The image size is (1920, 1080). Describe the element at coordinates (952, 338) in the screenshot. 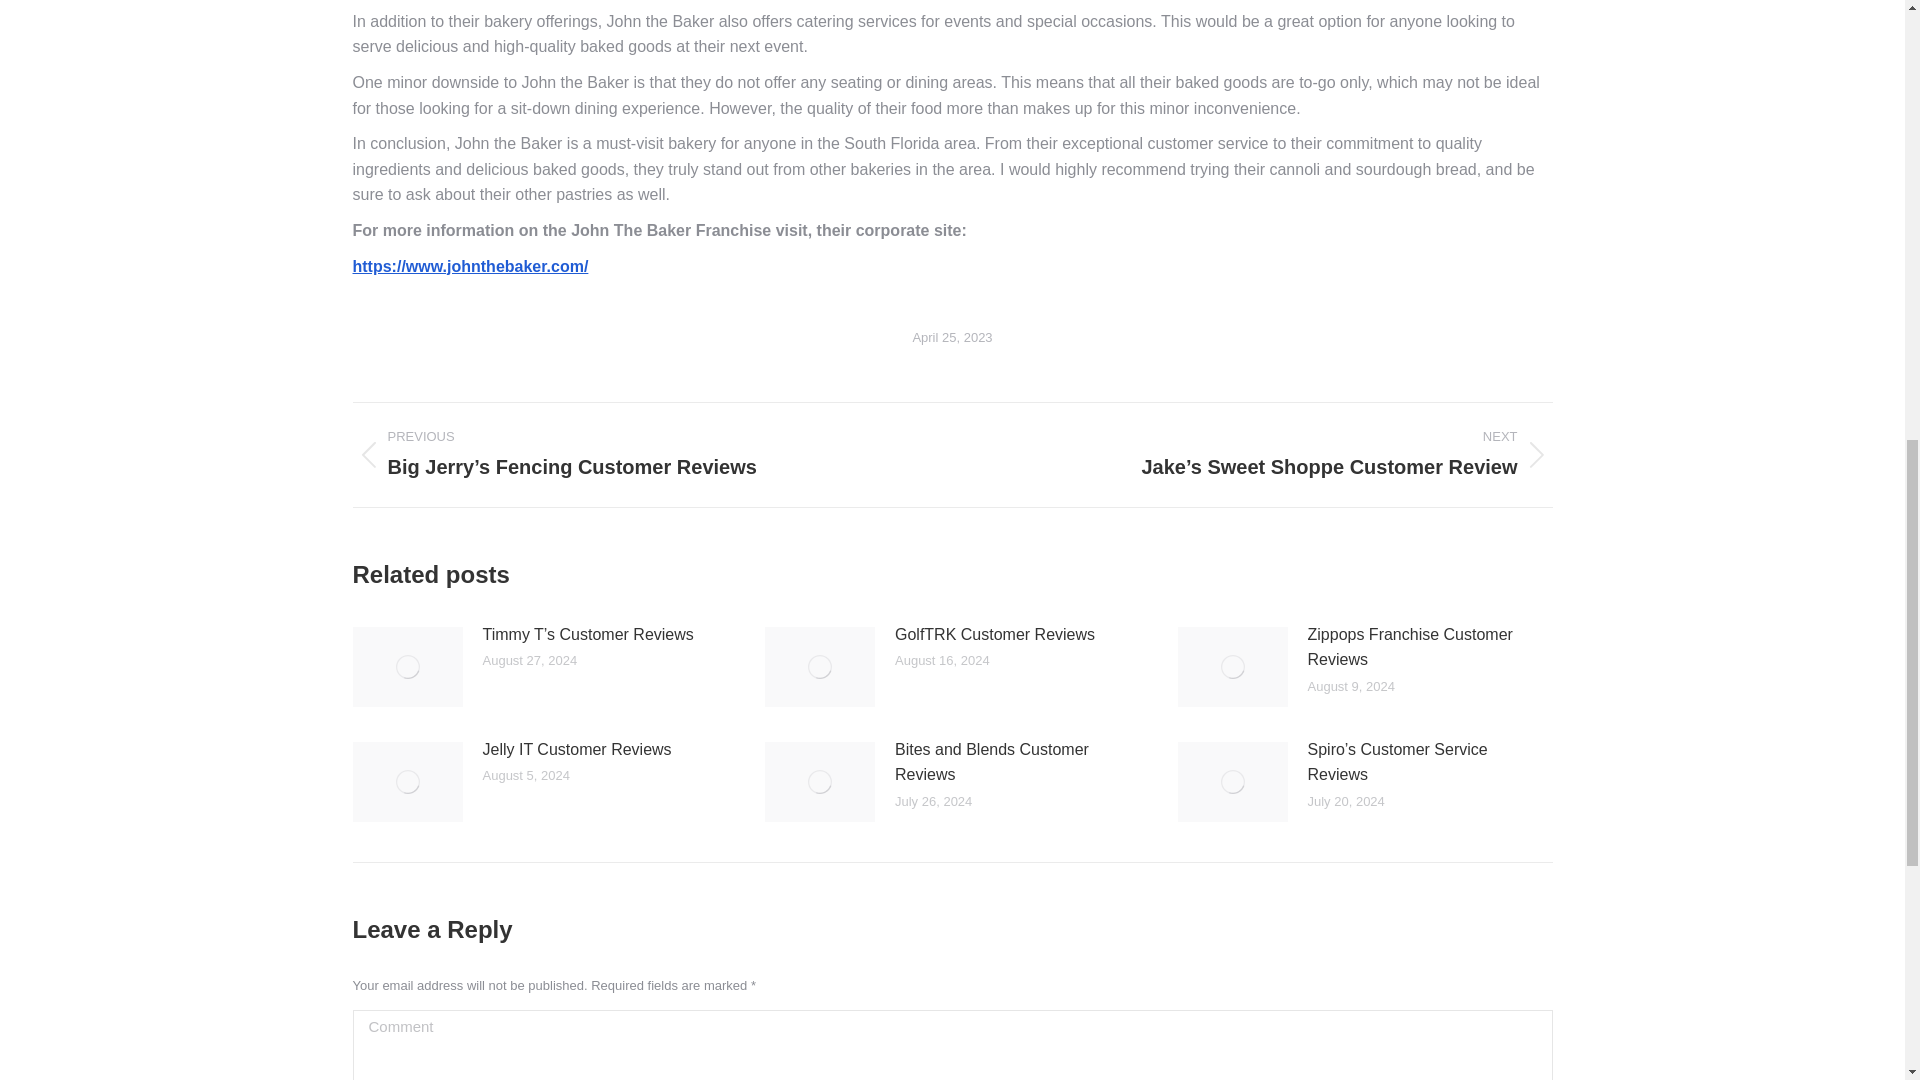

I see `April 25, 2023` at that location.